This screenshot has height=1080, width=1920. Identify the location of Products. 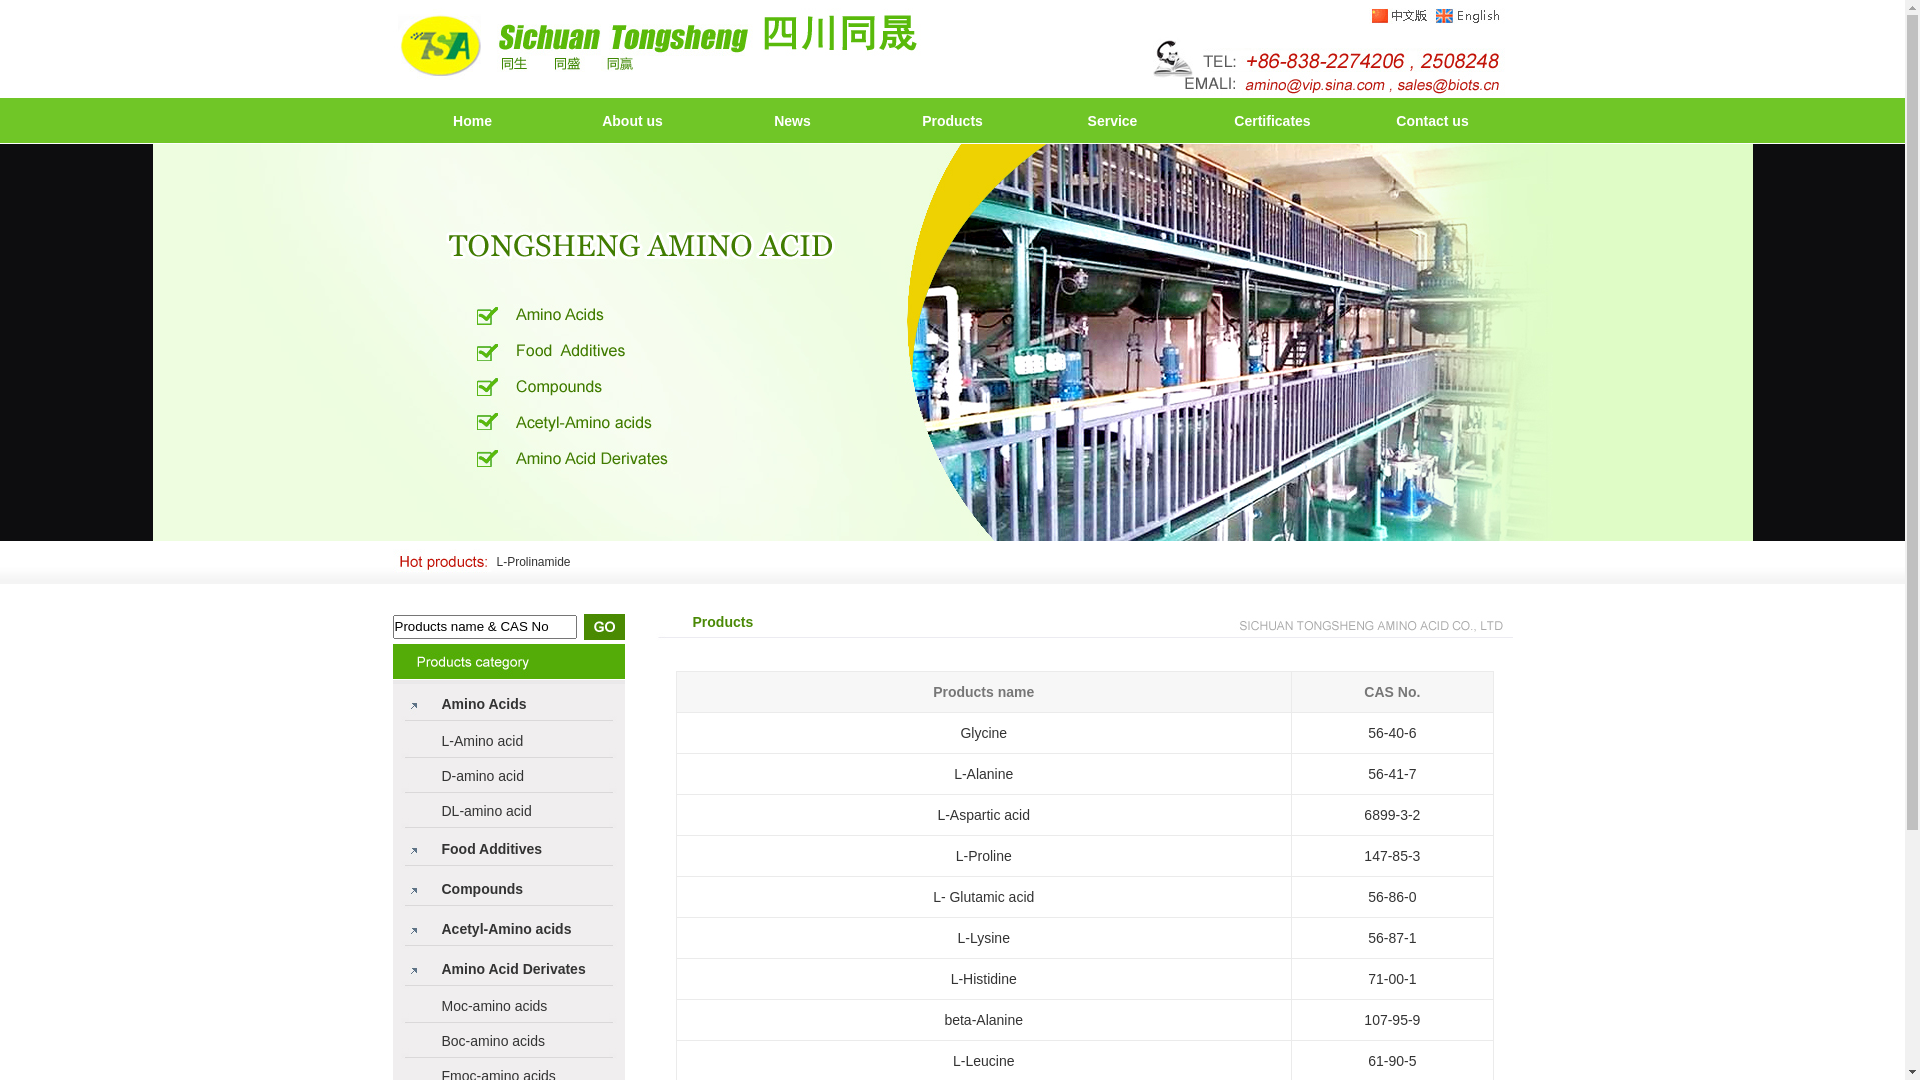
(952, 121).